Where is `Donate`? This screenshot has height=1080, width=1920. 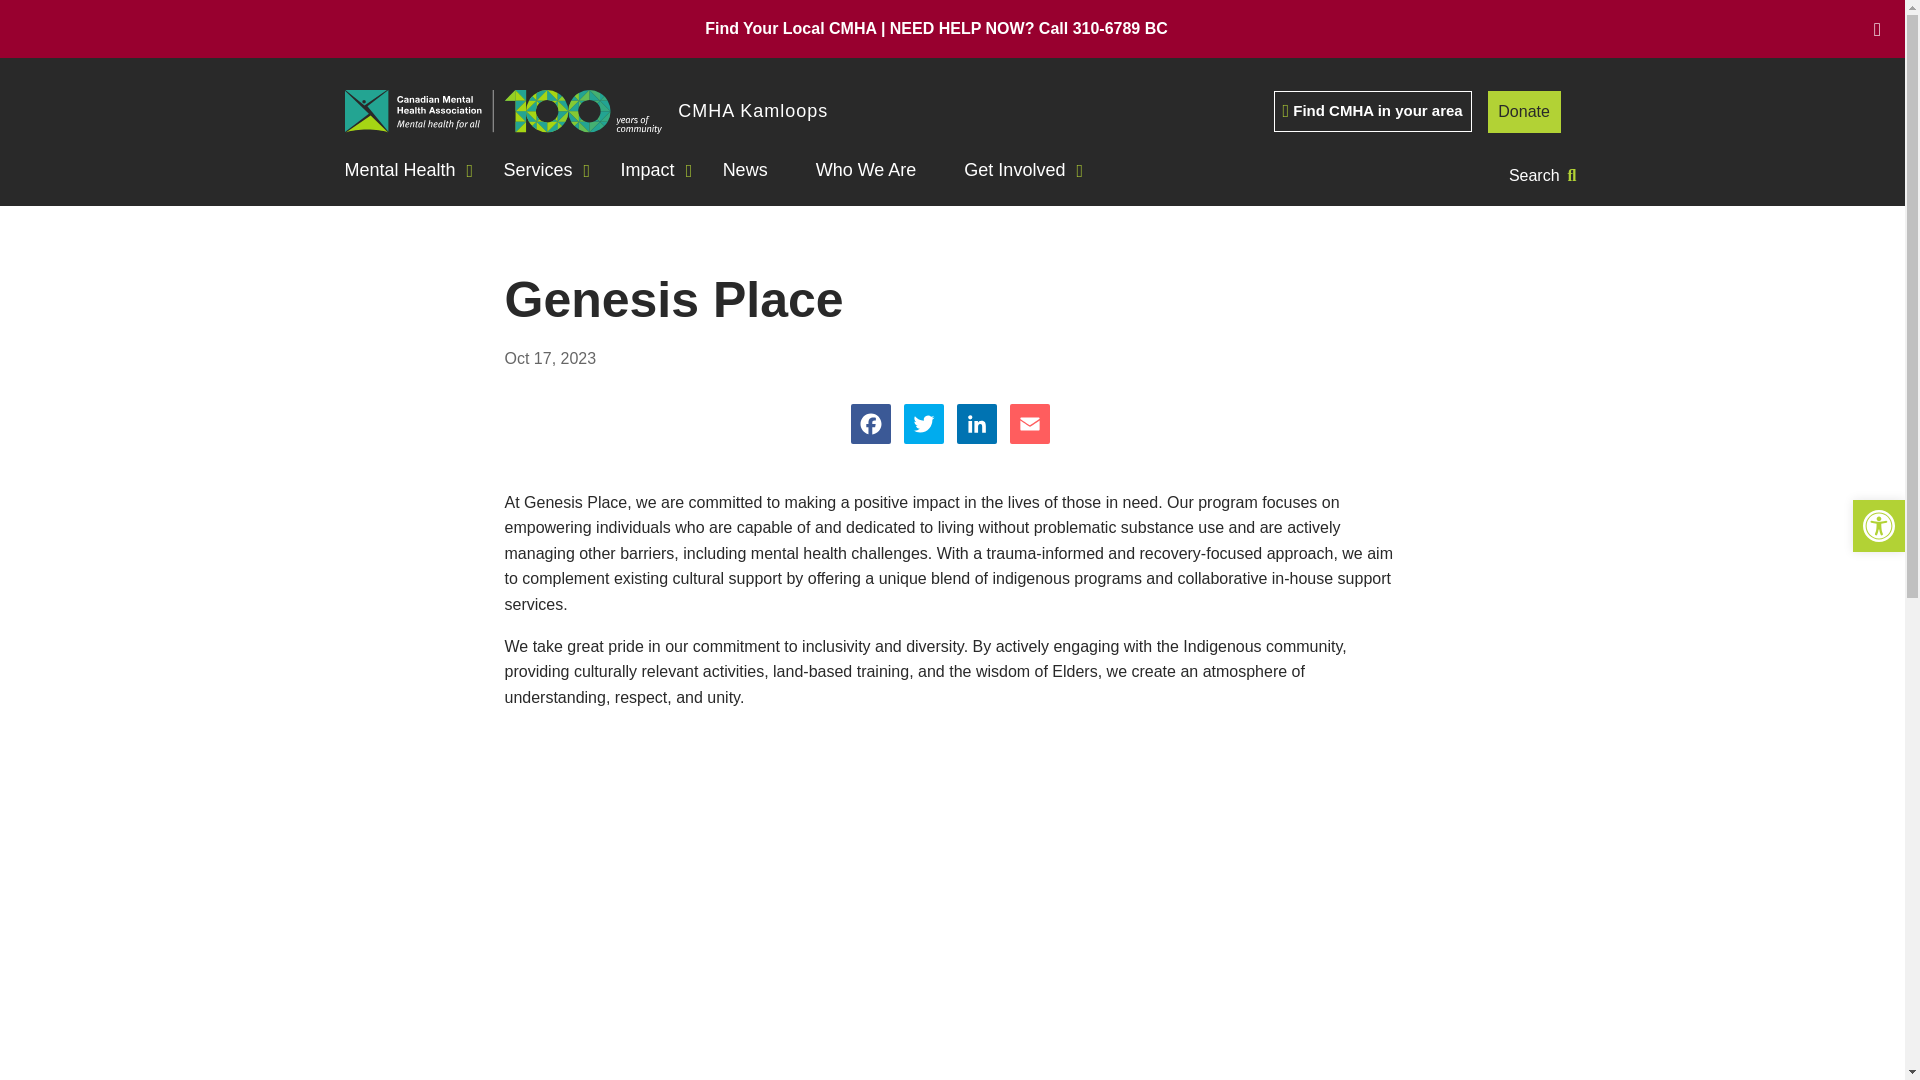
Donate is located at coordinates (1524, 111).